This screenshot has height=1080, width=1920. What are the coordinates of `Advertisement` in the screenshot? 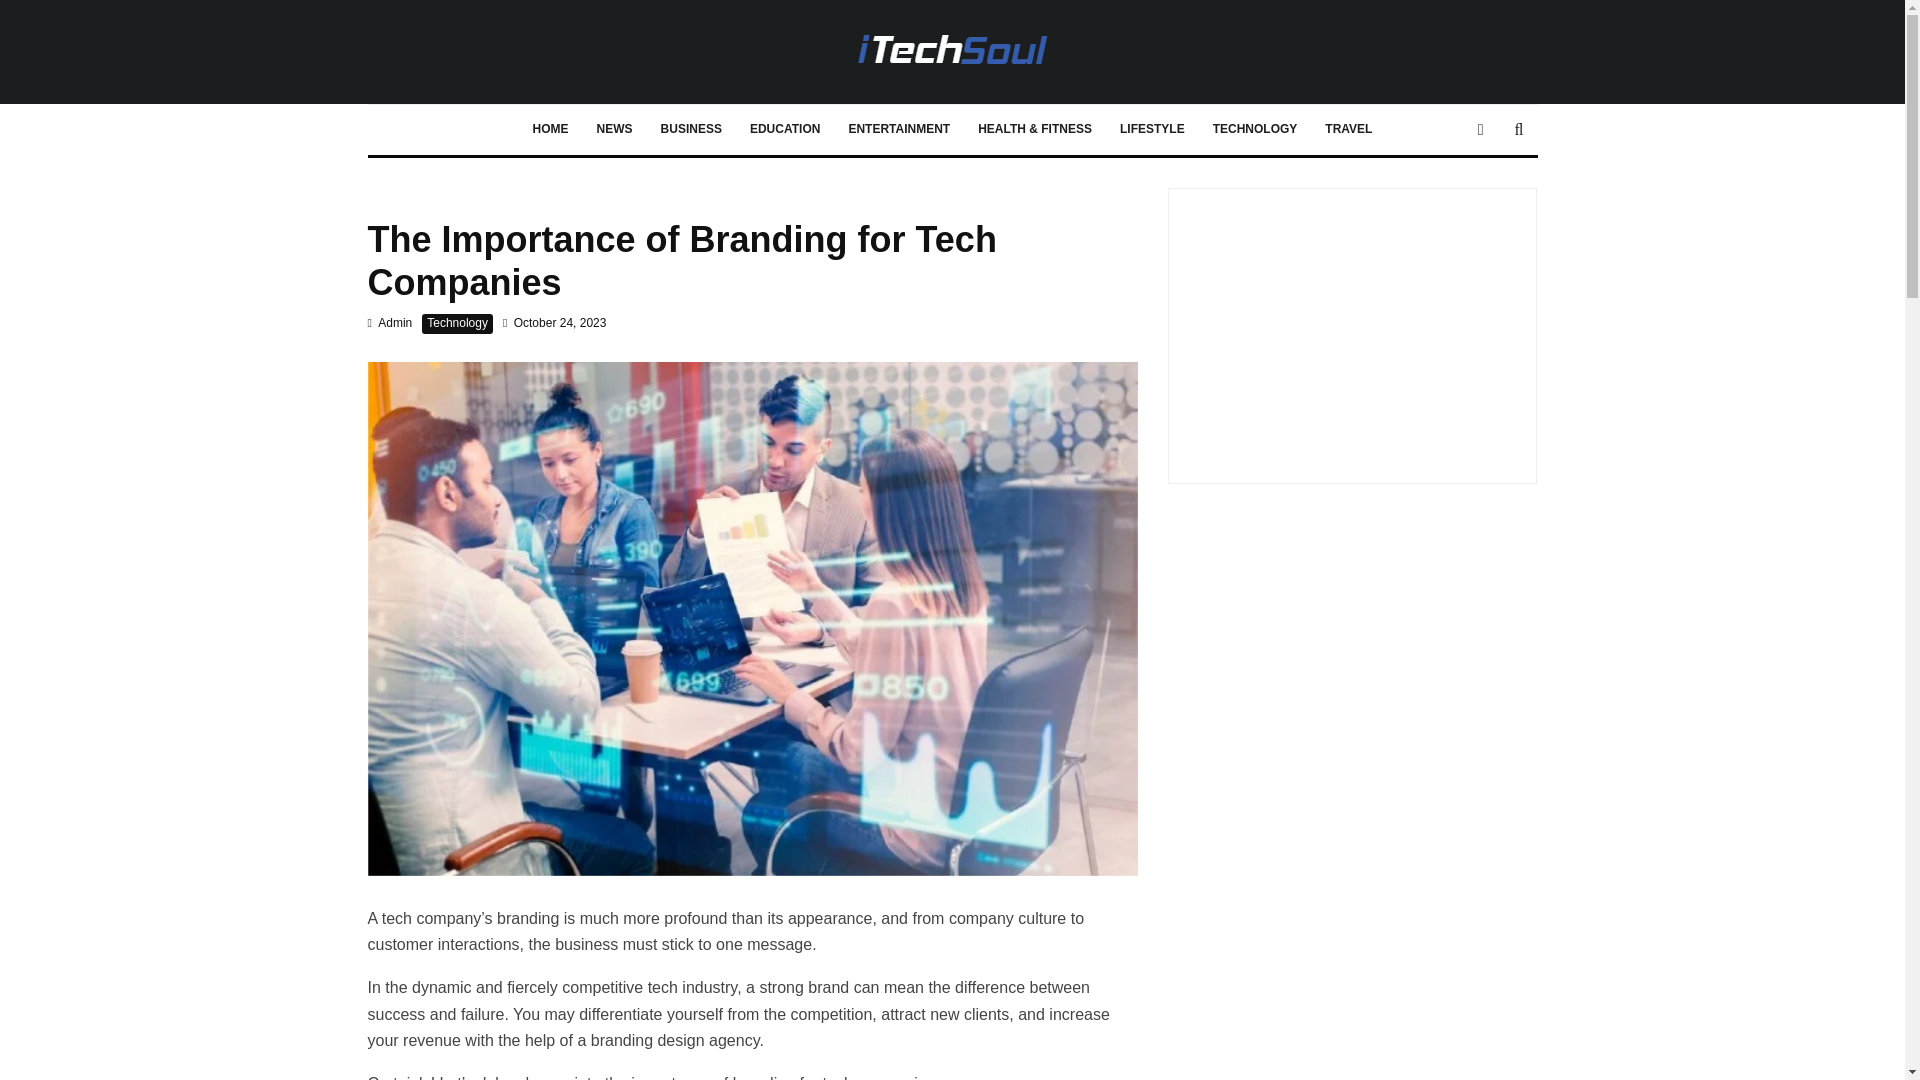 It's located at (1352, 328).